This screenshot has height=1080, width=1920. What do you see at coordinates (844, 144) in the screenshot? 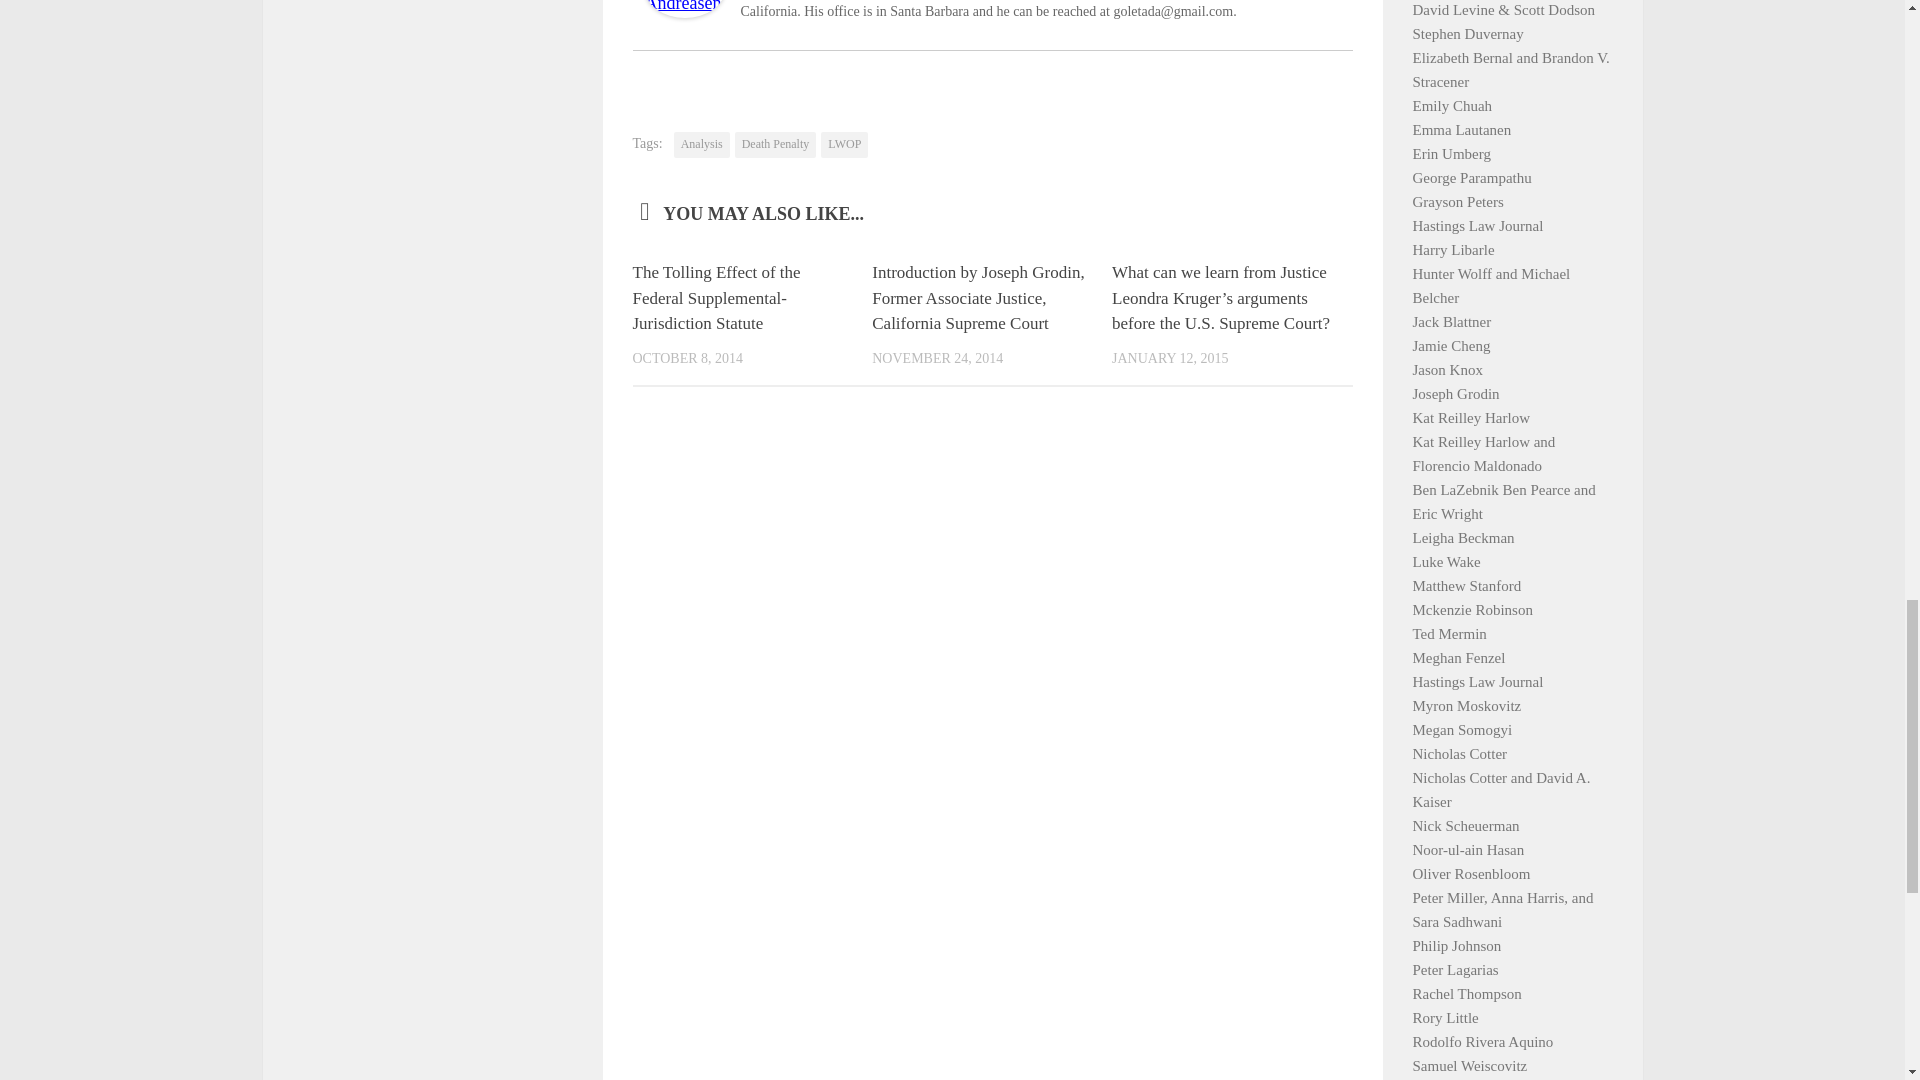
I see `LWOP` at bounding box center [844, 144].